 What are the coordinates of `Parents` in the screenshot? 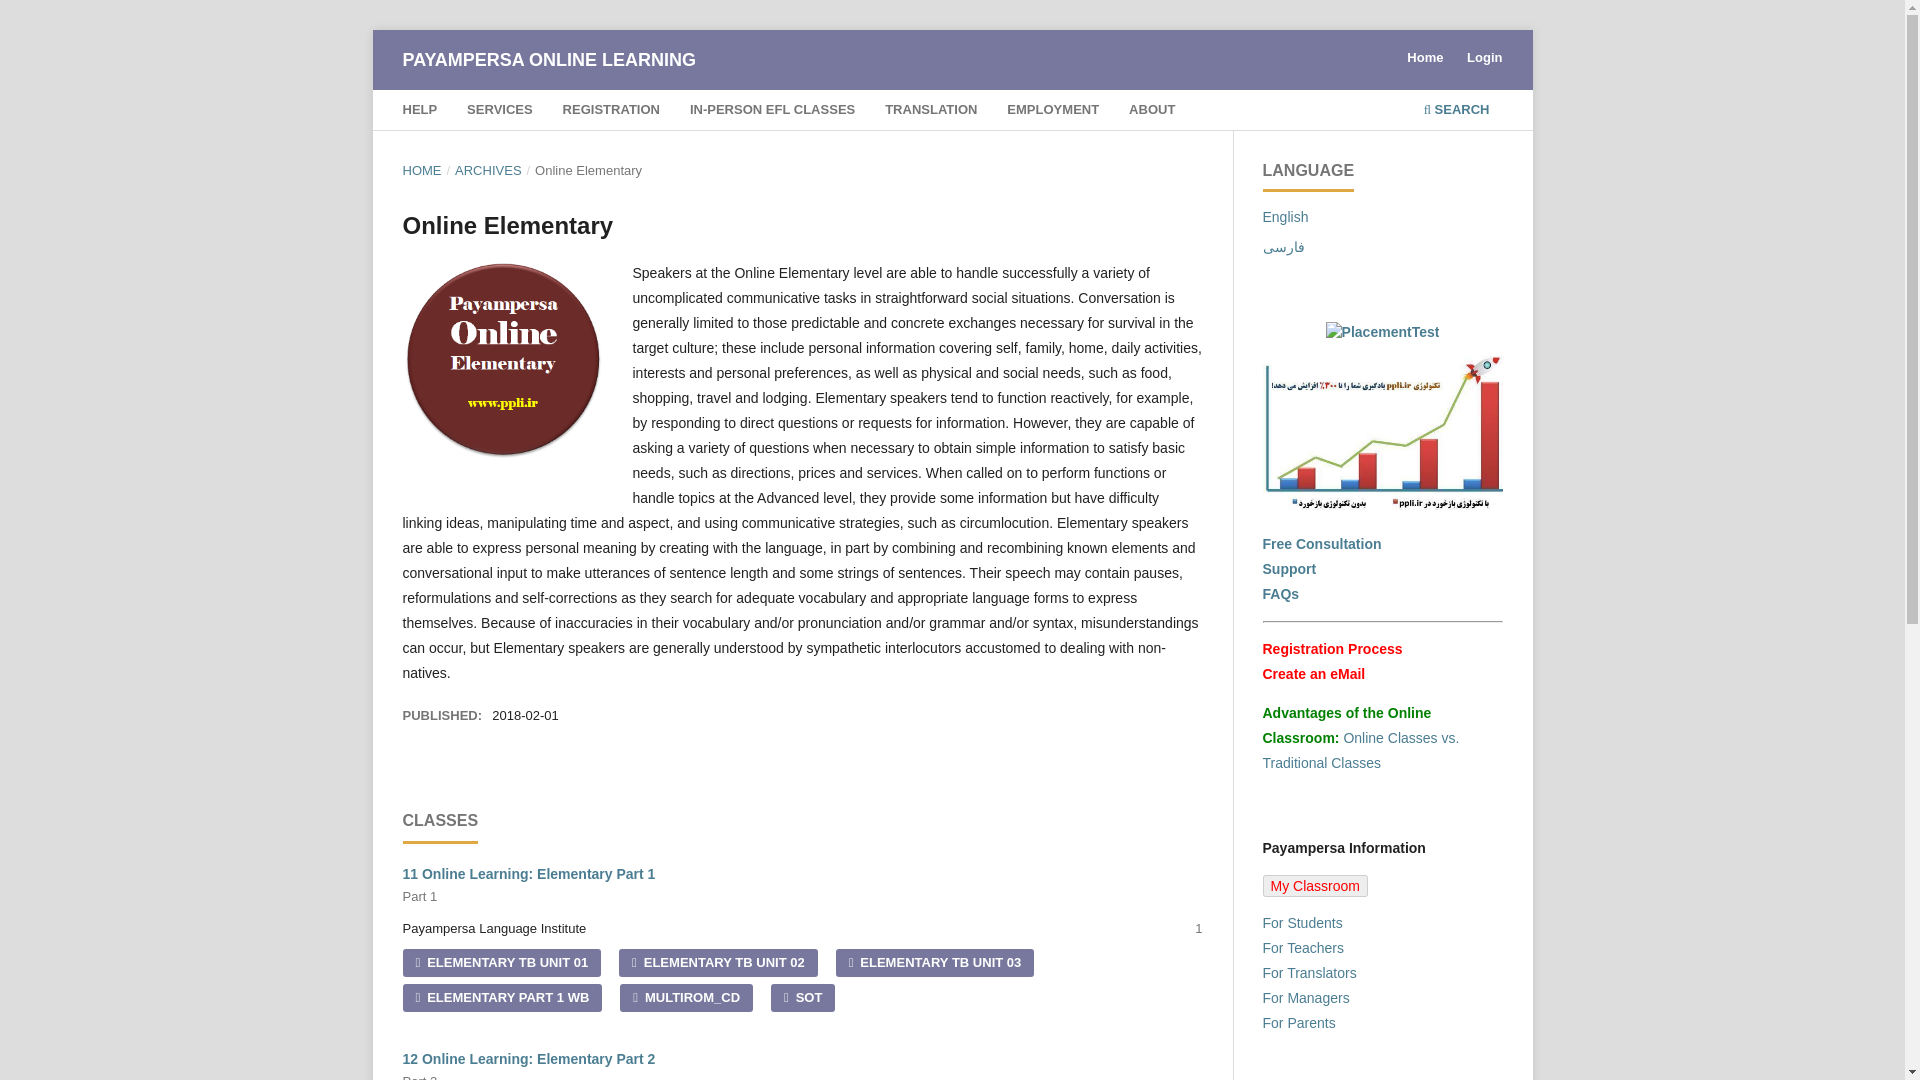 It's located at (1288, 568).